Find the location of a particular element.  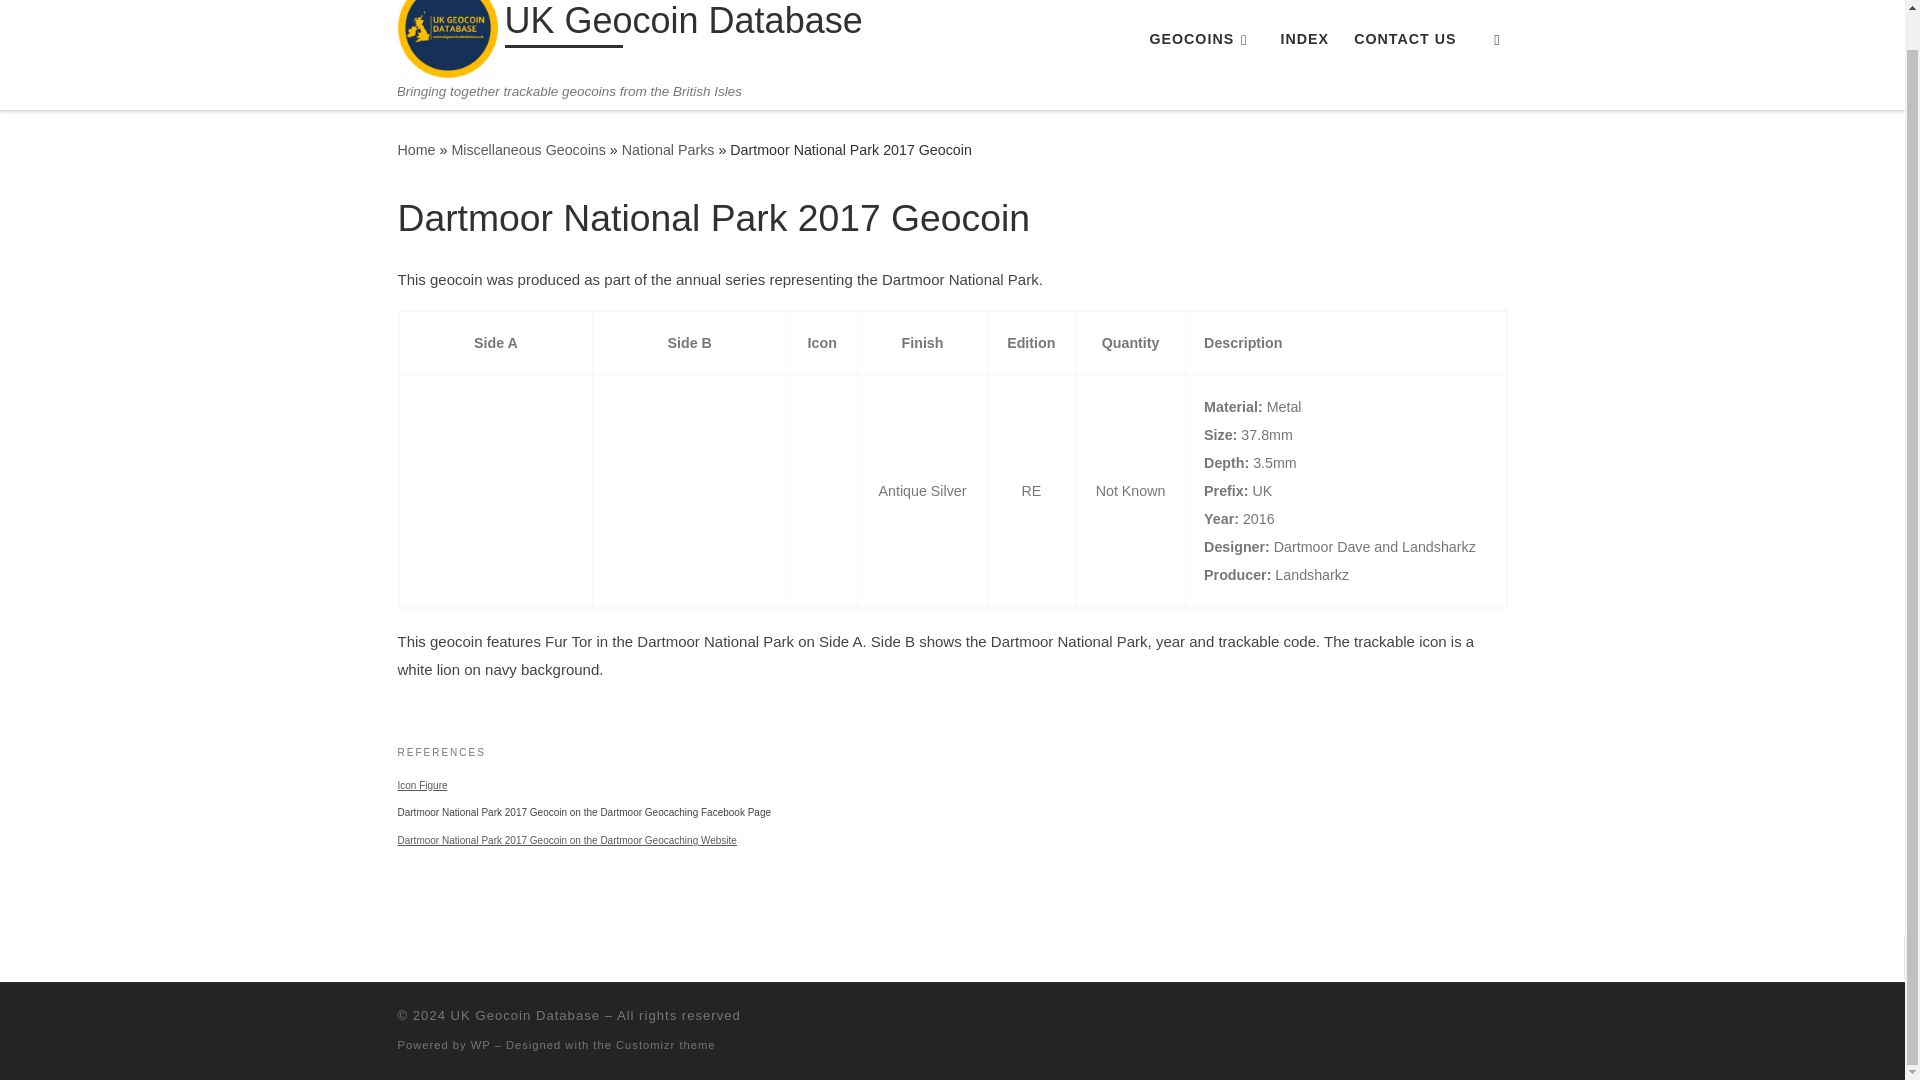

GEOCOINS is located at coordinates (1202, 39).